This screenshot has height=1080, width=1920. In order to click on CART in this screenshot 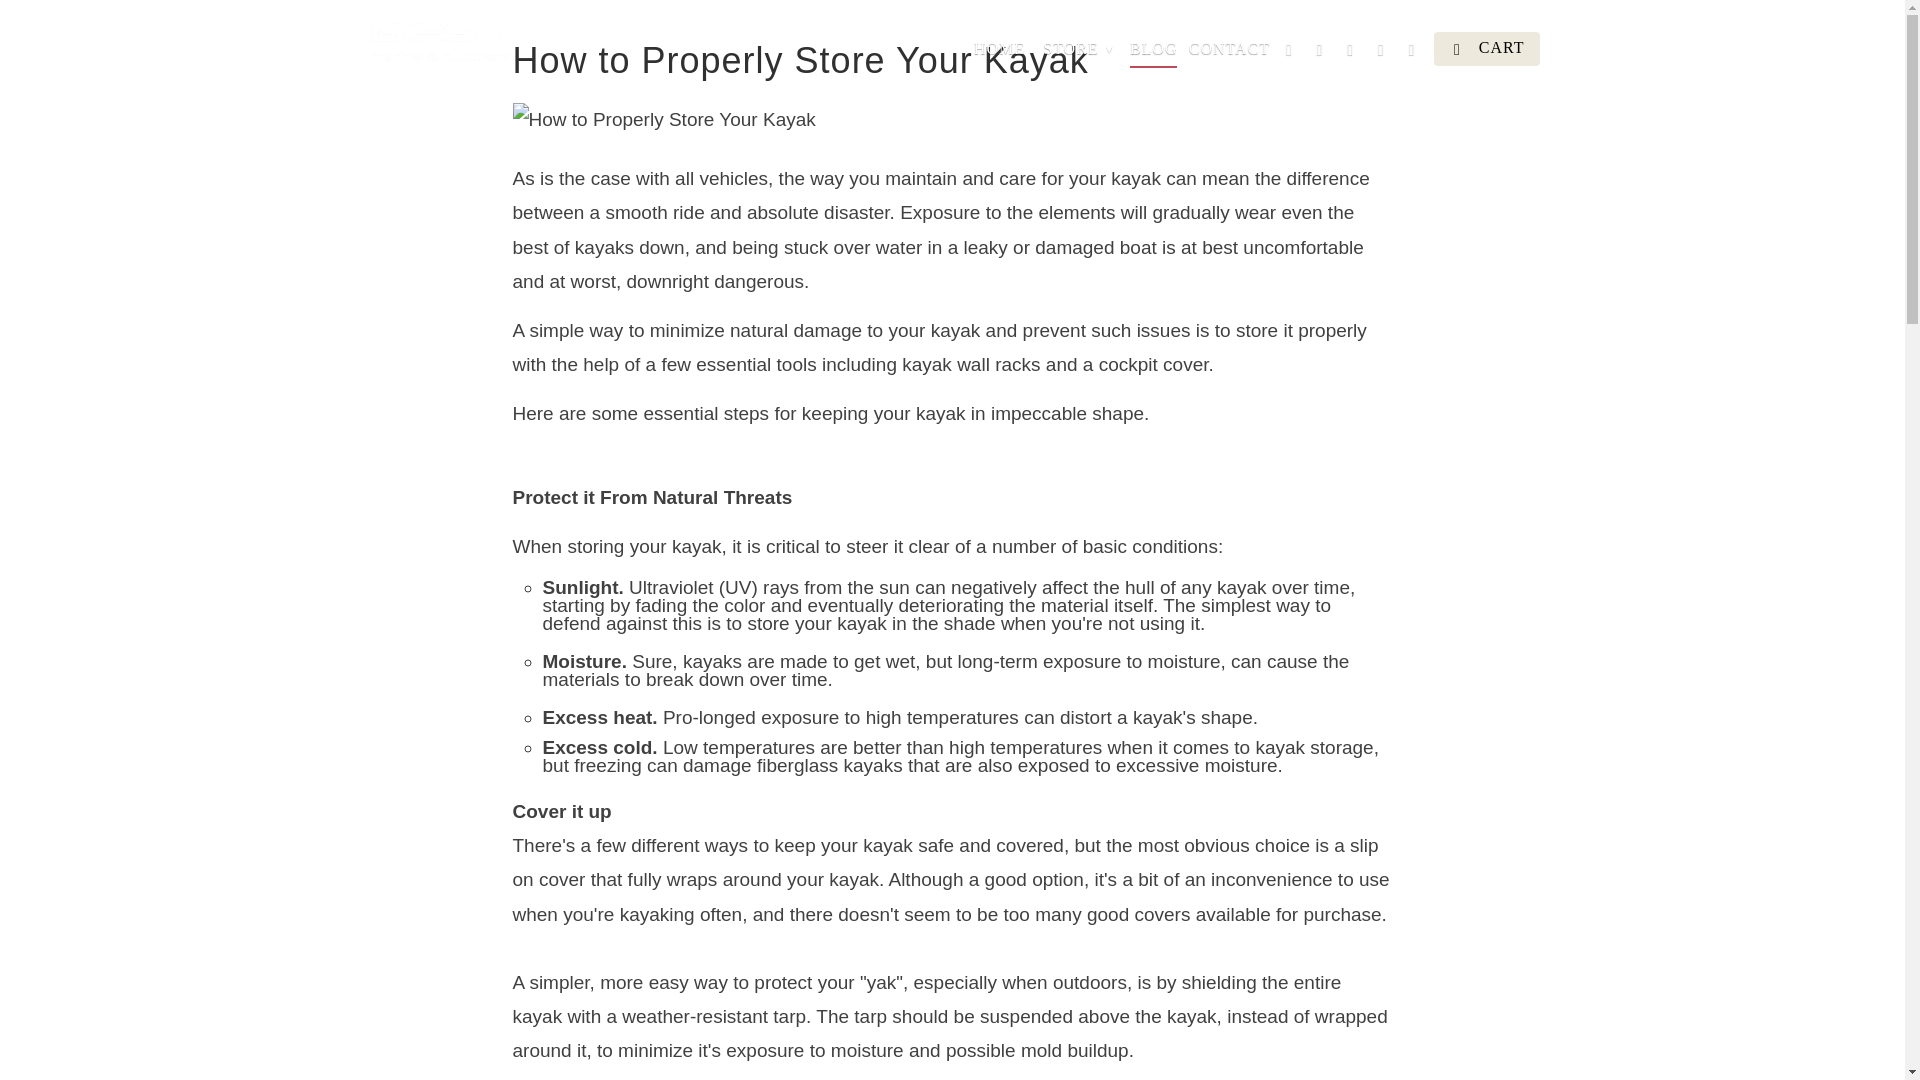, I will do `click(1486, 48)`.